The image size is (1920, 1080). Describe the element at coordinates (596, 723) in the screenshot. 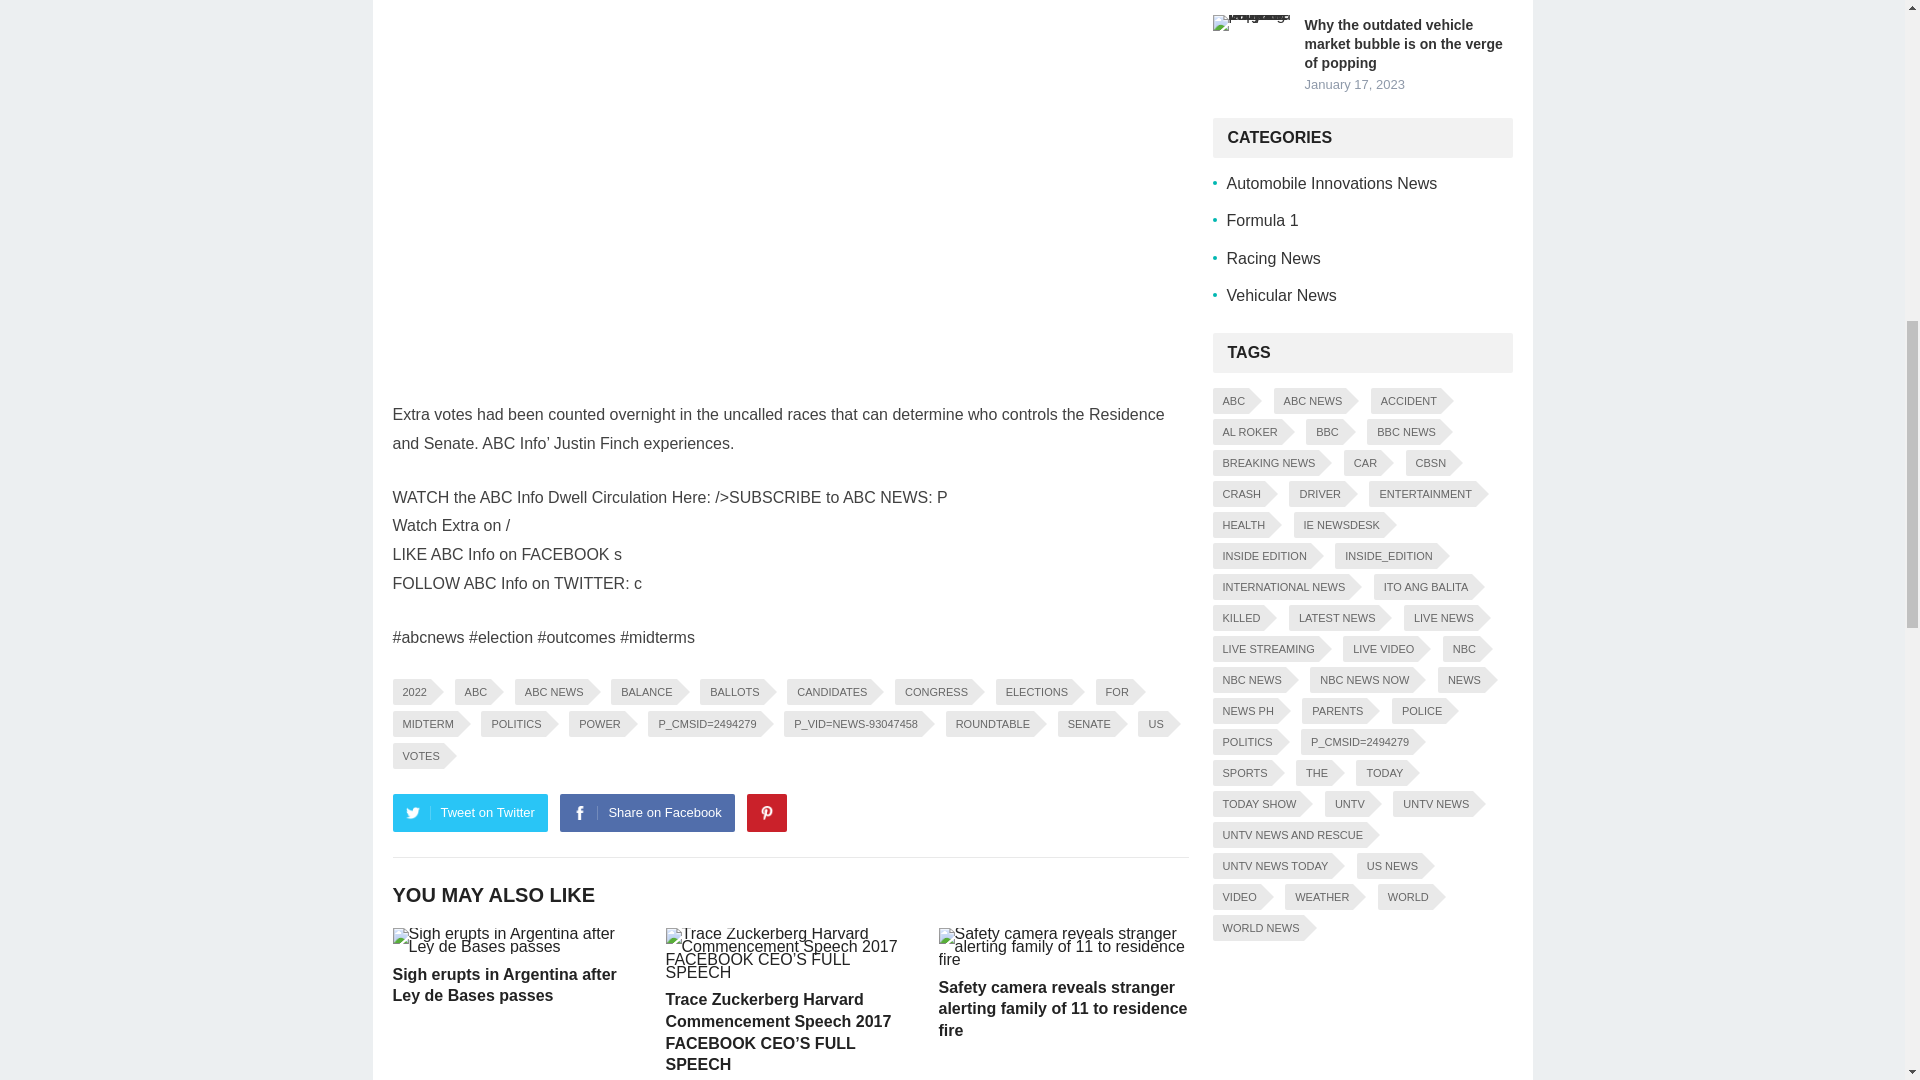

I see `POWER` at that location.